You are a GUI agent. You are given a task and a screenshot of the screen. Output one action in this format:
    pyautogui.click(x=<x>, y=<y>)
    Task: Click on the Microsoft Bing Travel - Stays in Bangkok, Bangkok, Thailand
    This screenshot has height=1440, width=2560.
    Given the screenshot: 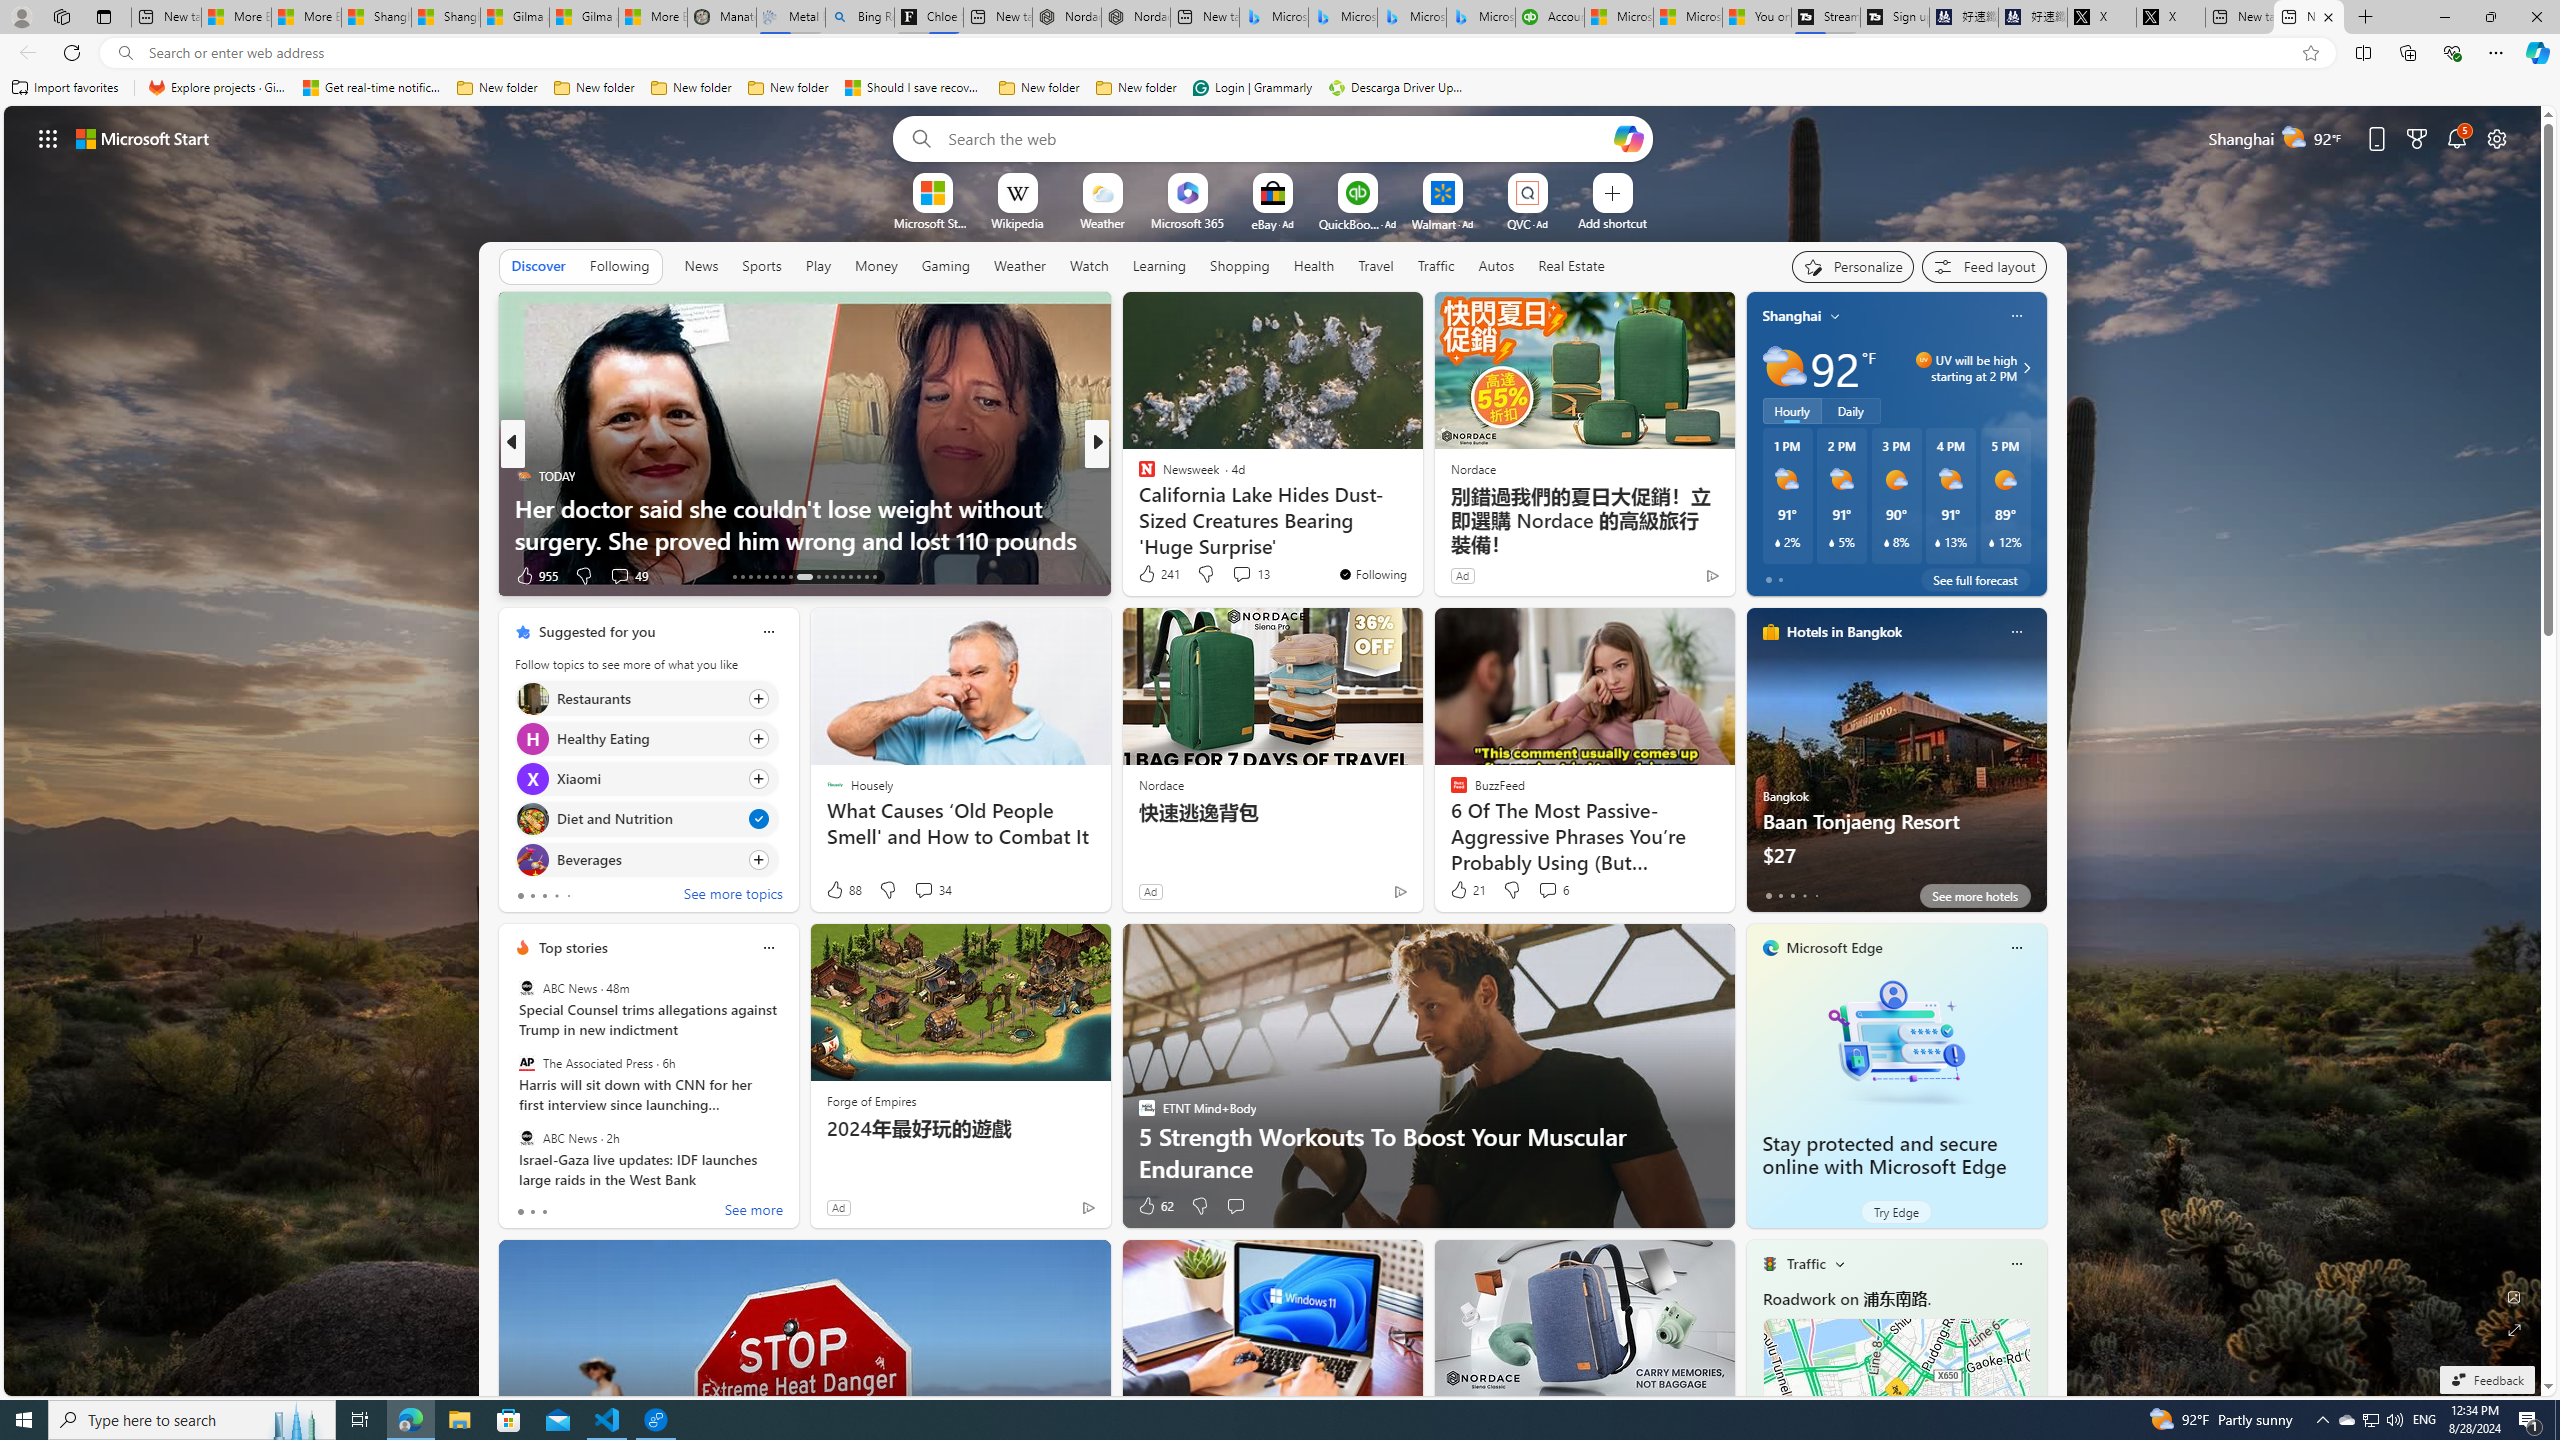 What is the action you would take?
    pyautogui.click(x=1342, y=17)
    